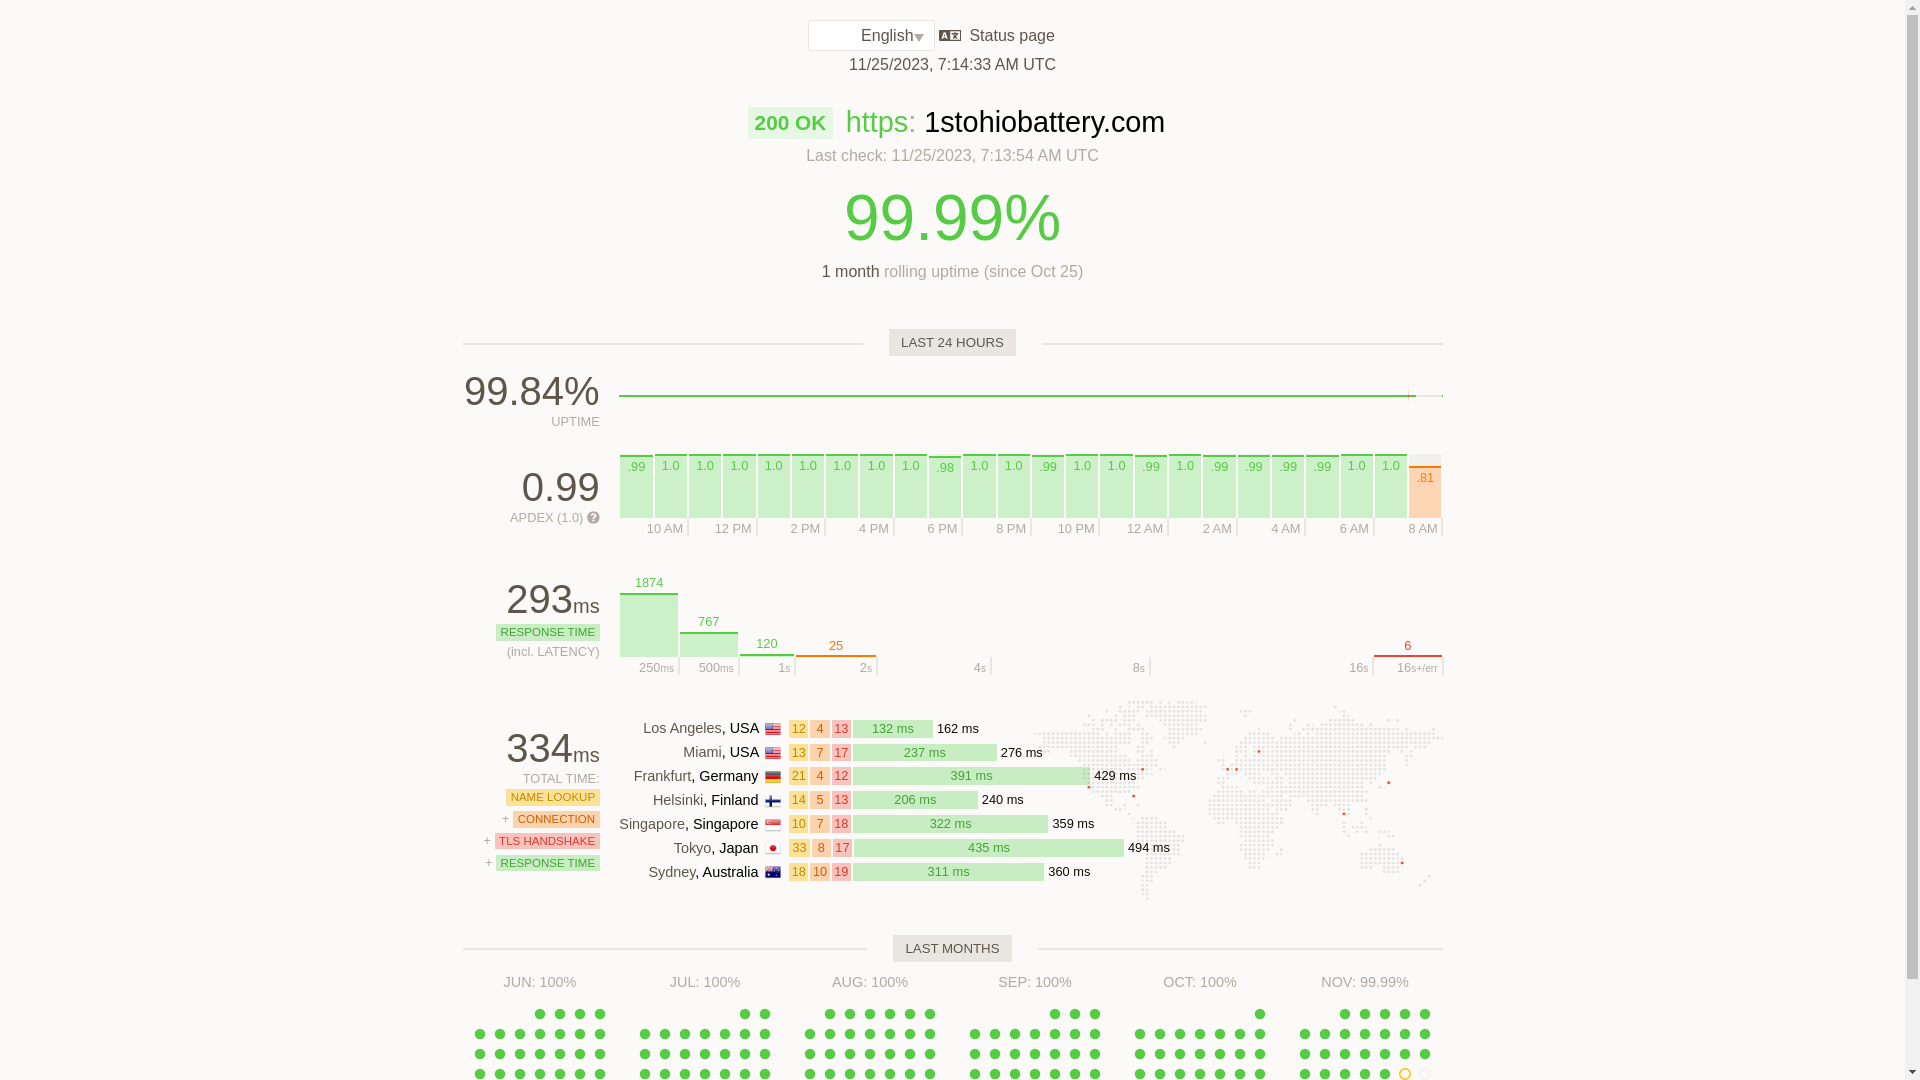  Describe the element at coordinates (1075, 1014) in the screenshot. I see `<small>Sep 02:</small> No downtime` at that location.